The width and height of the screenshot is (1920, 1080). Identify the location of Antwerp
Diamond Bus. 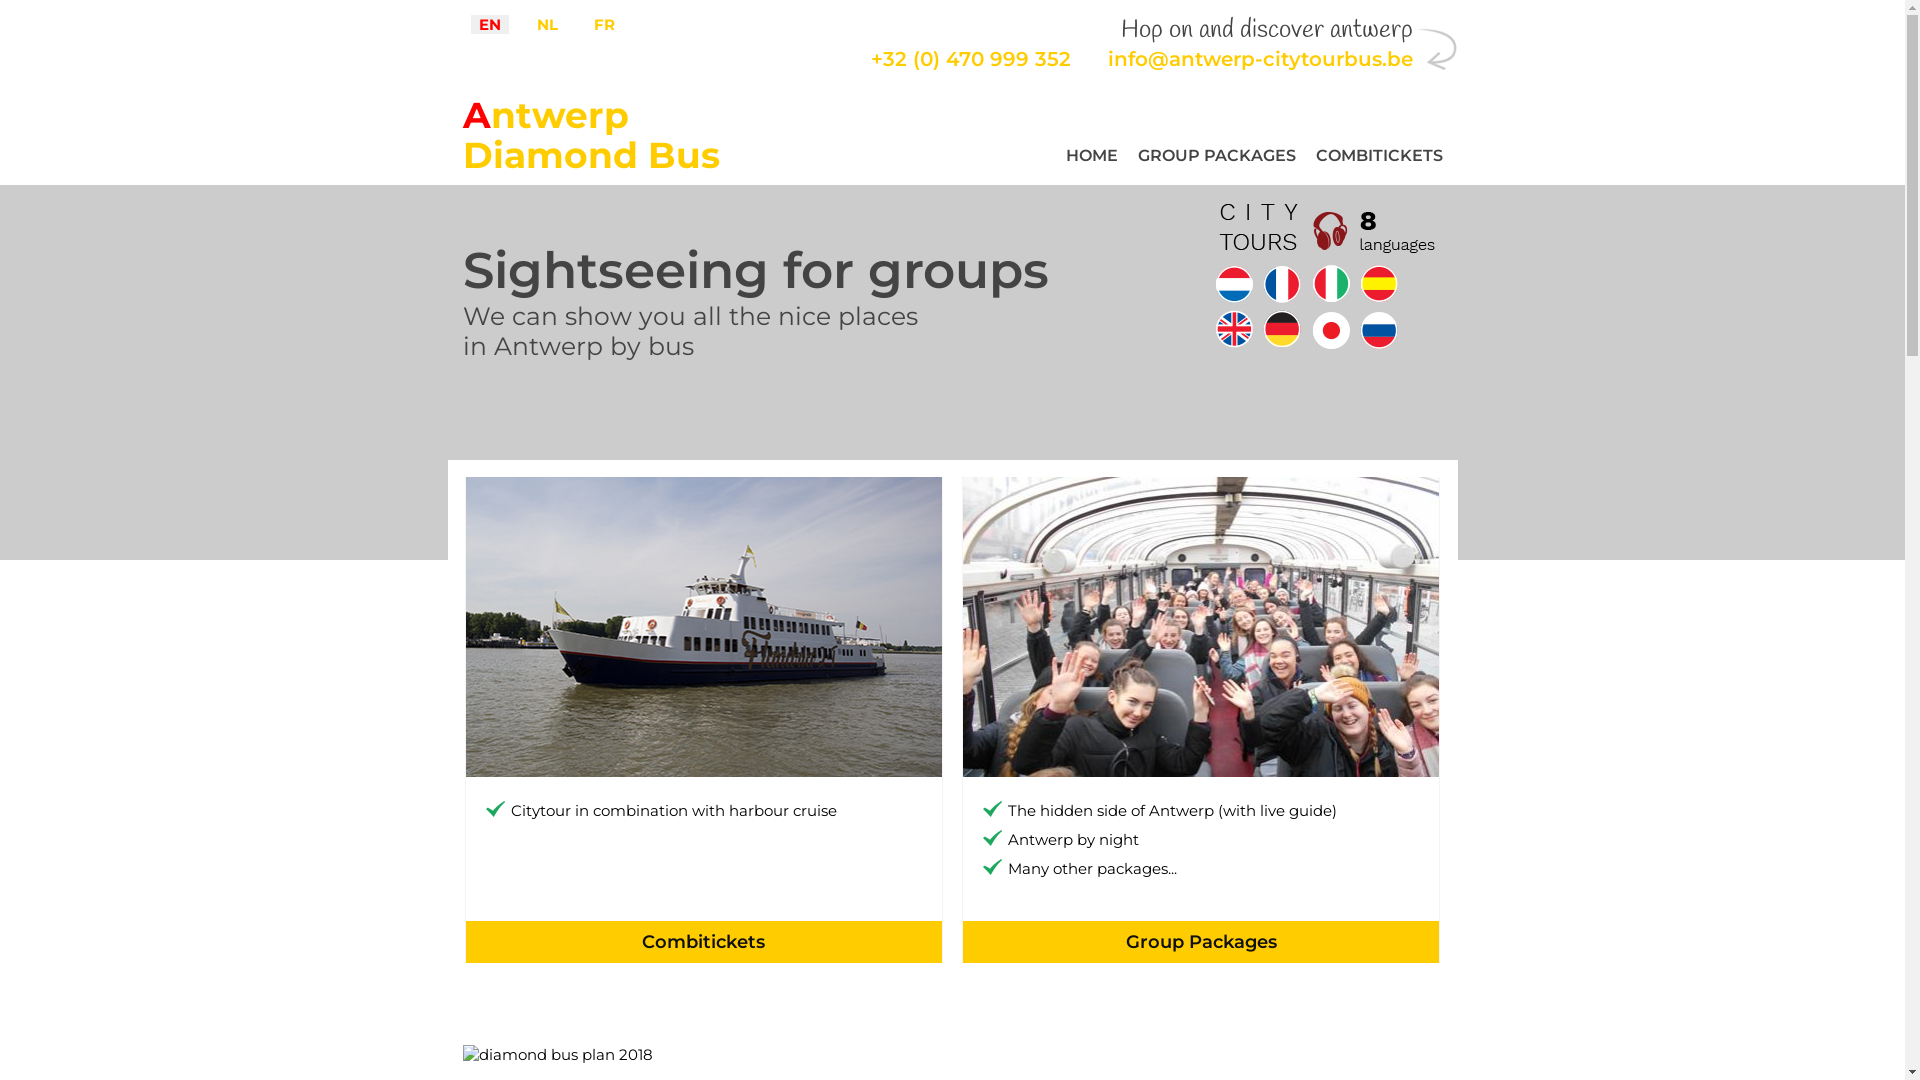
(590, 136).